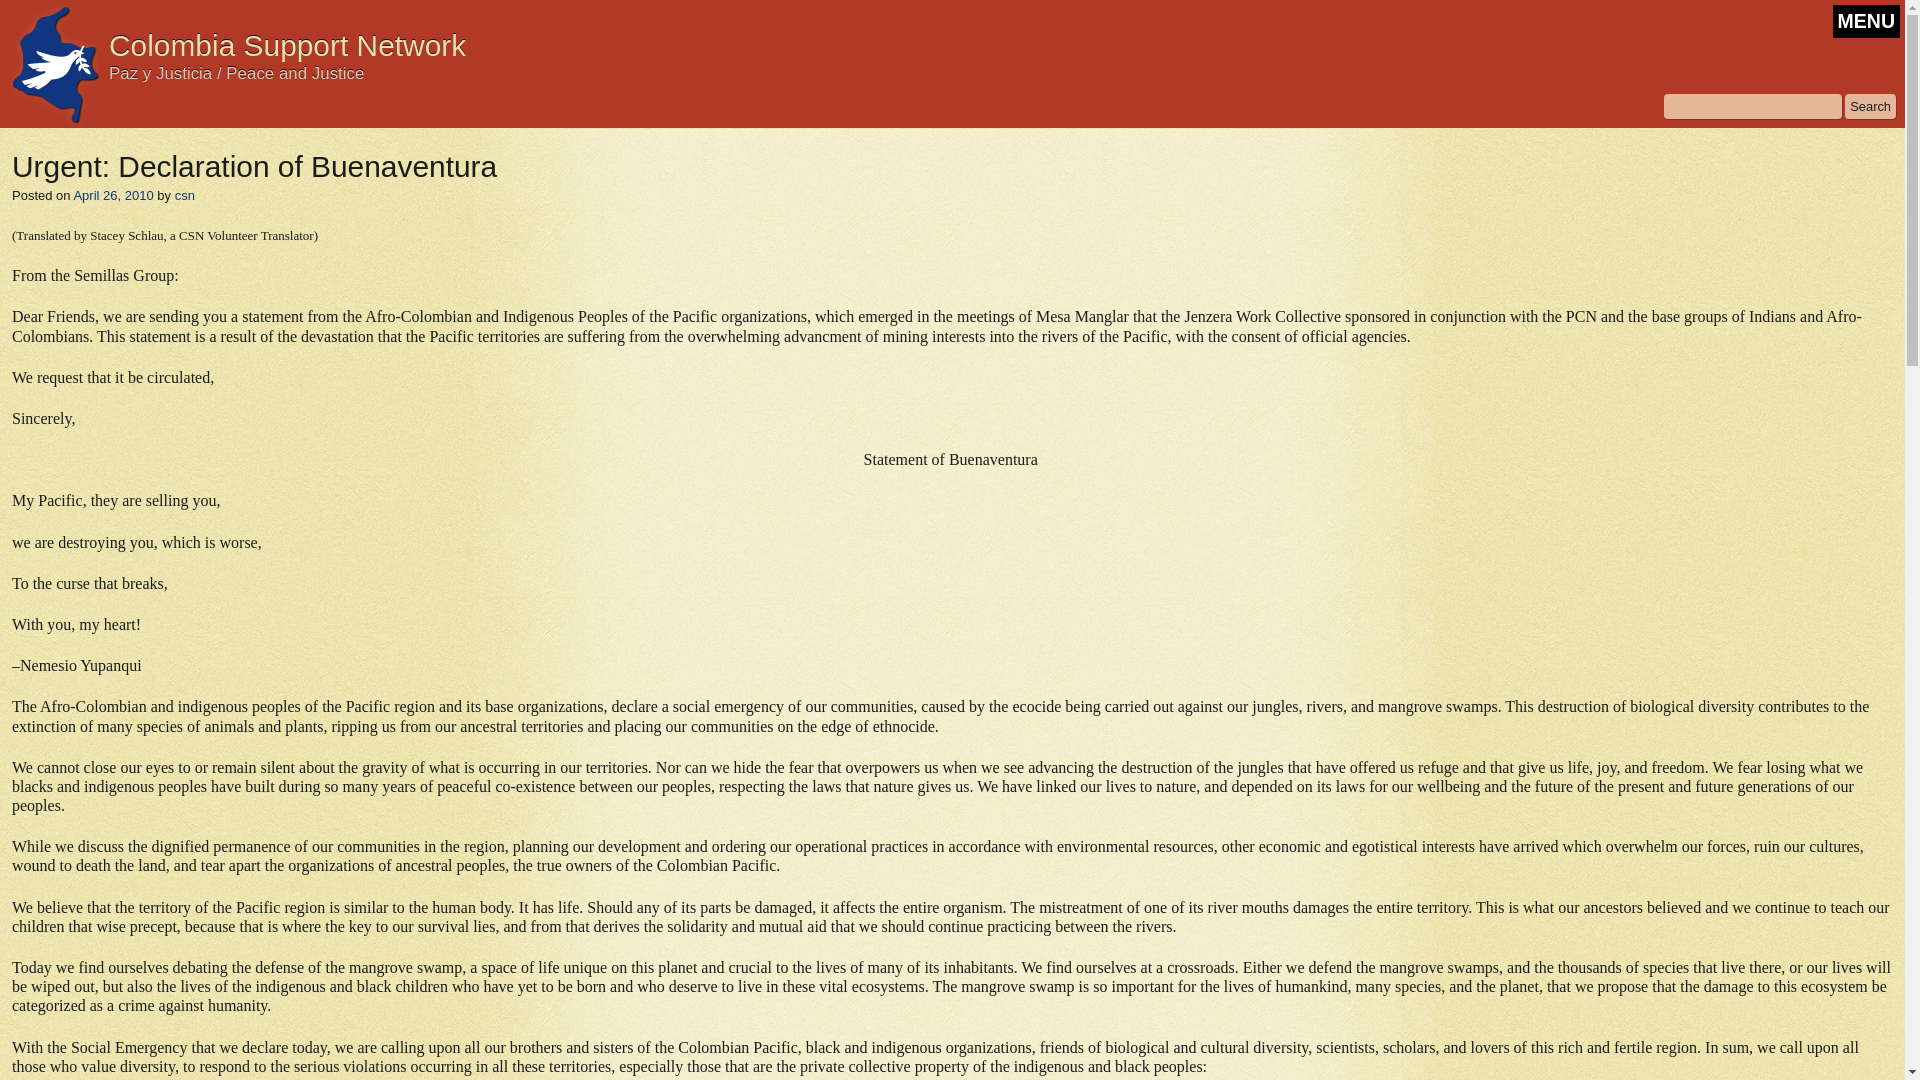  I want to click on 4:20 pm, so click(112, 195).